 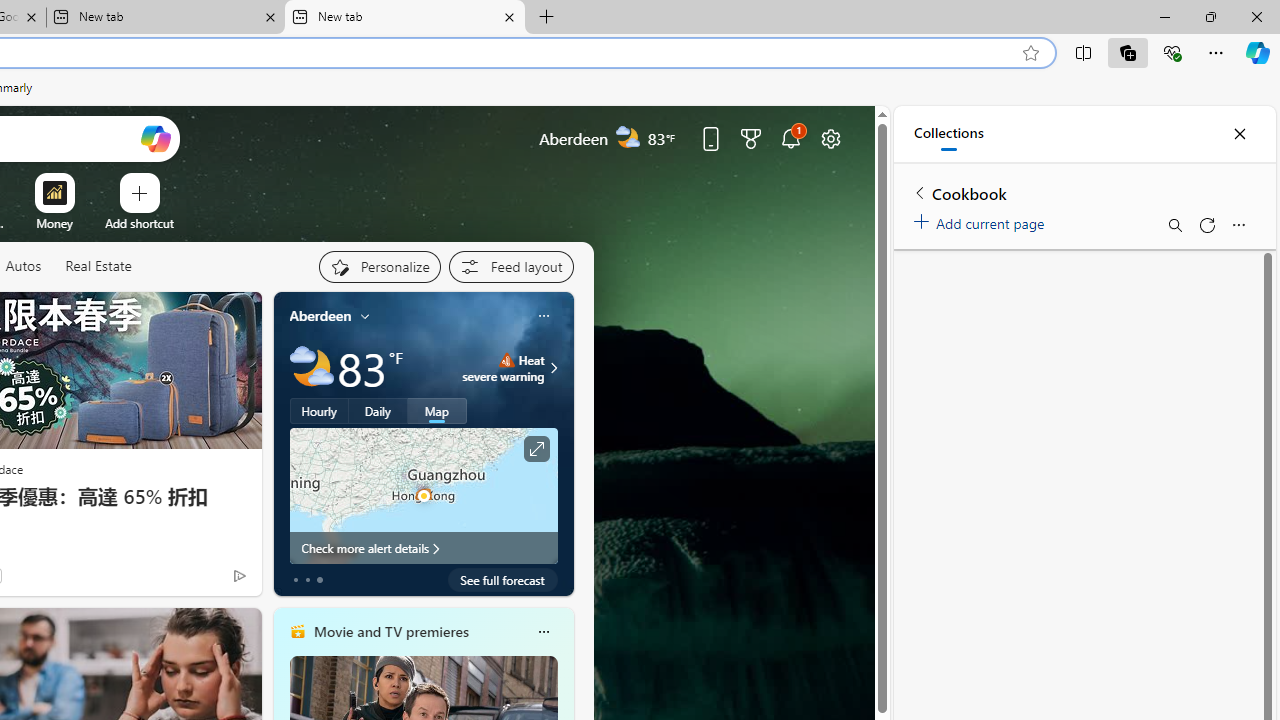 I want to click on Daily, so click(x=378, y=411).